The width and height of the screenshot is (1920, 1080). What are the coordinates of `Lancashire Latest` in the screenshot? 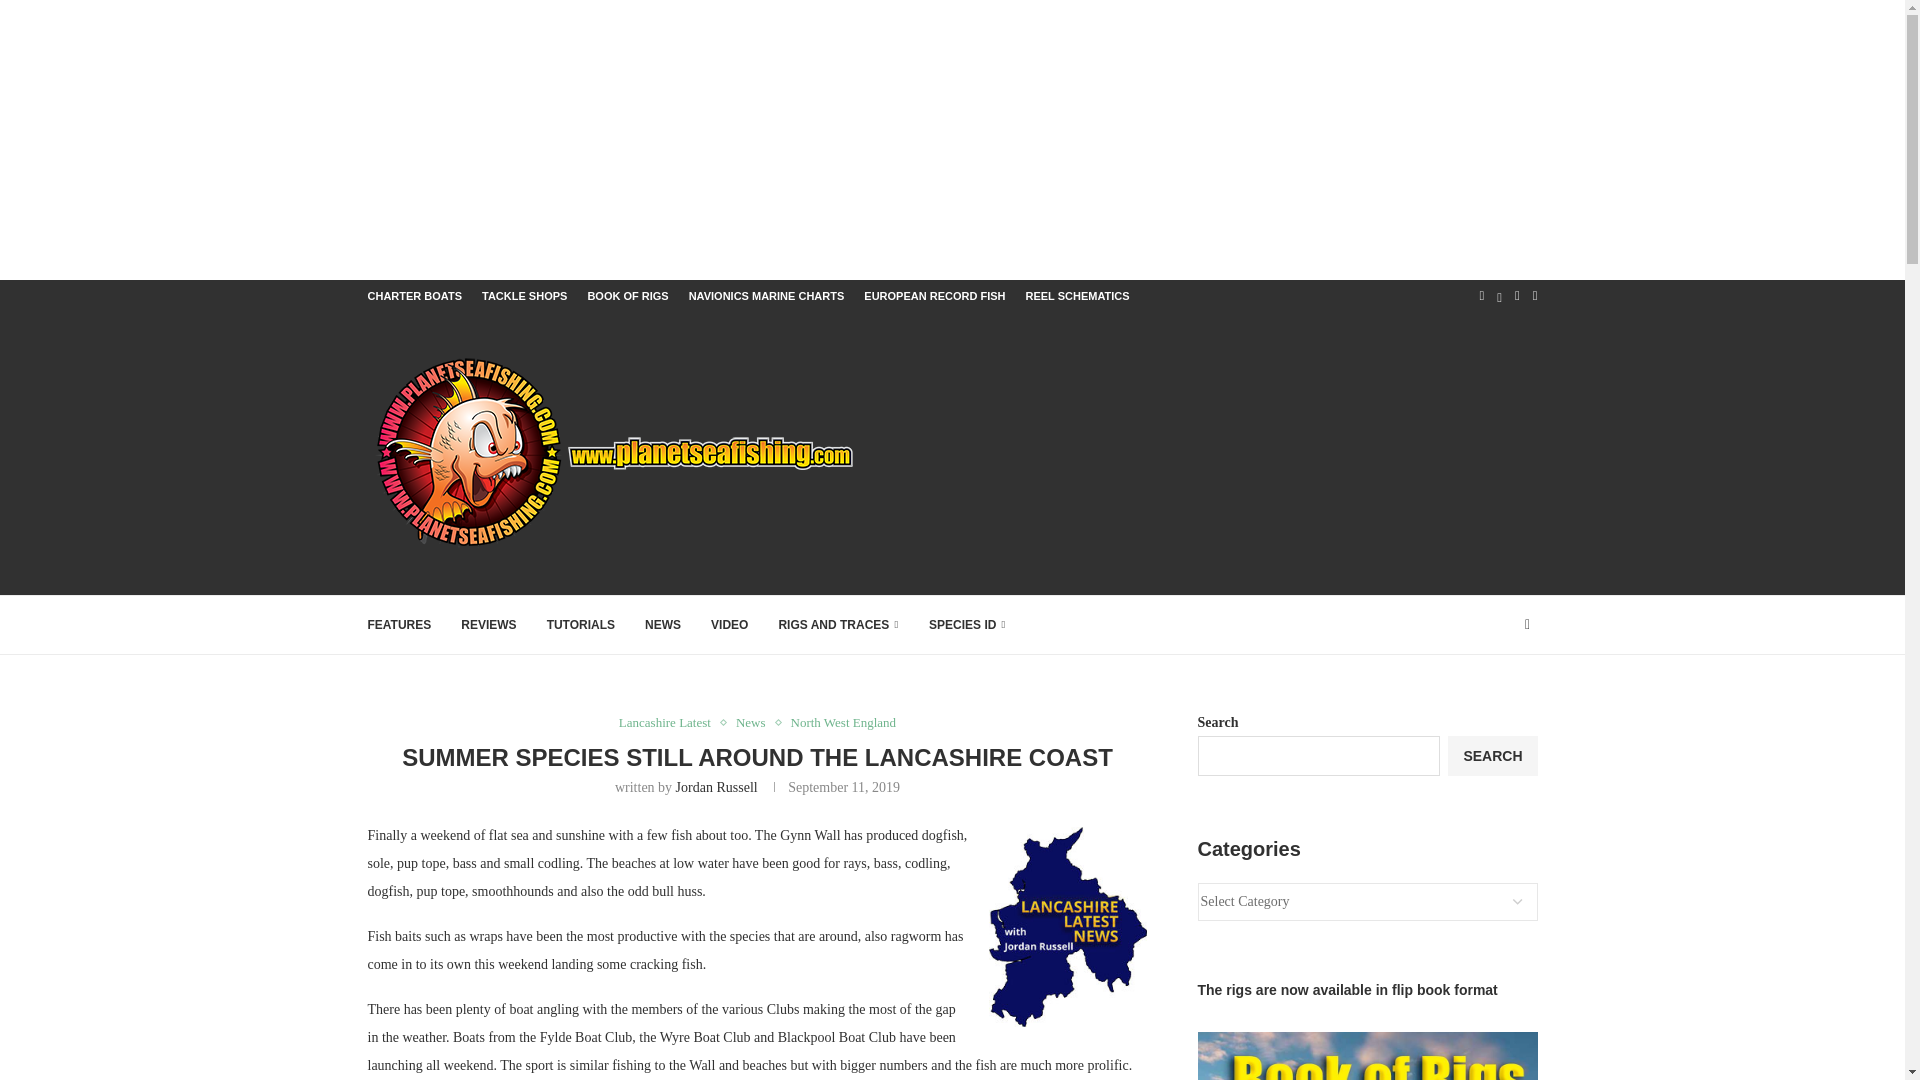 It's located at (670, 722).